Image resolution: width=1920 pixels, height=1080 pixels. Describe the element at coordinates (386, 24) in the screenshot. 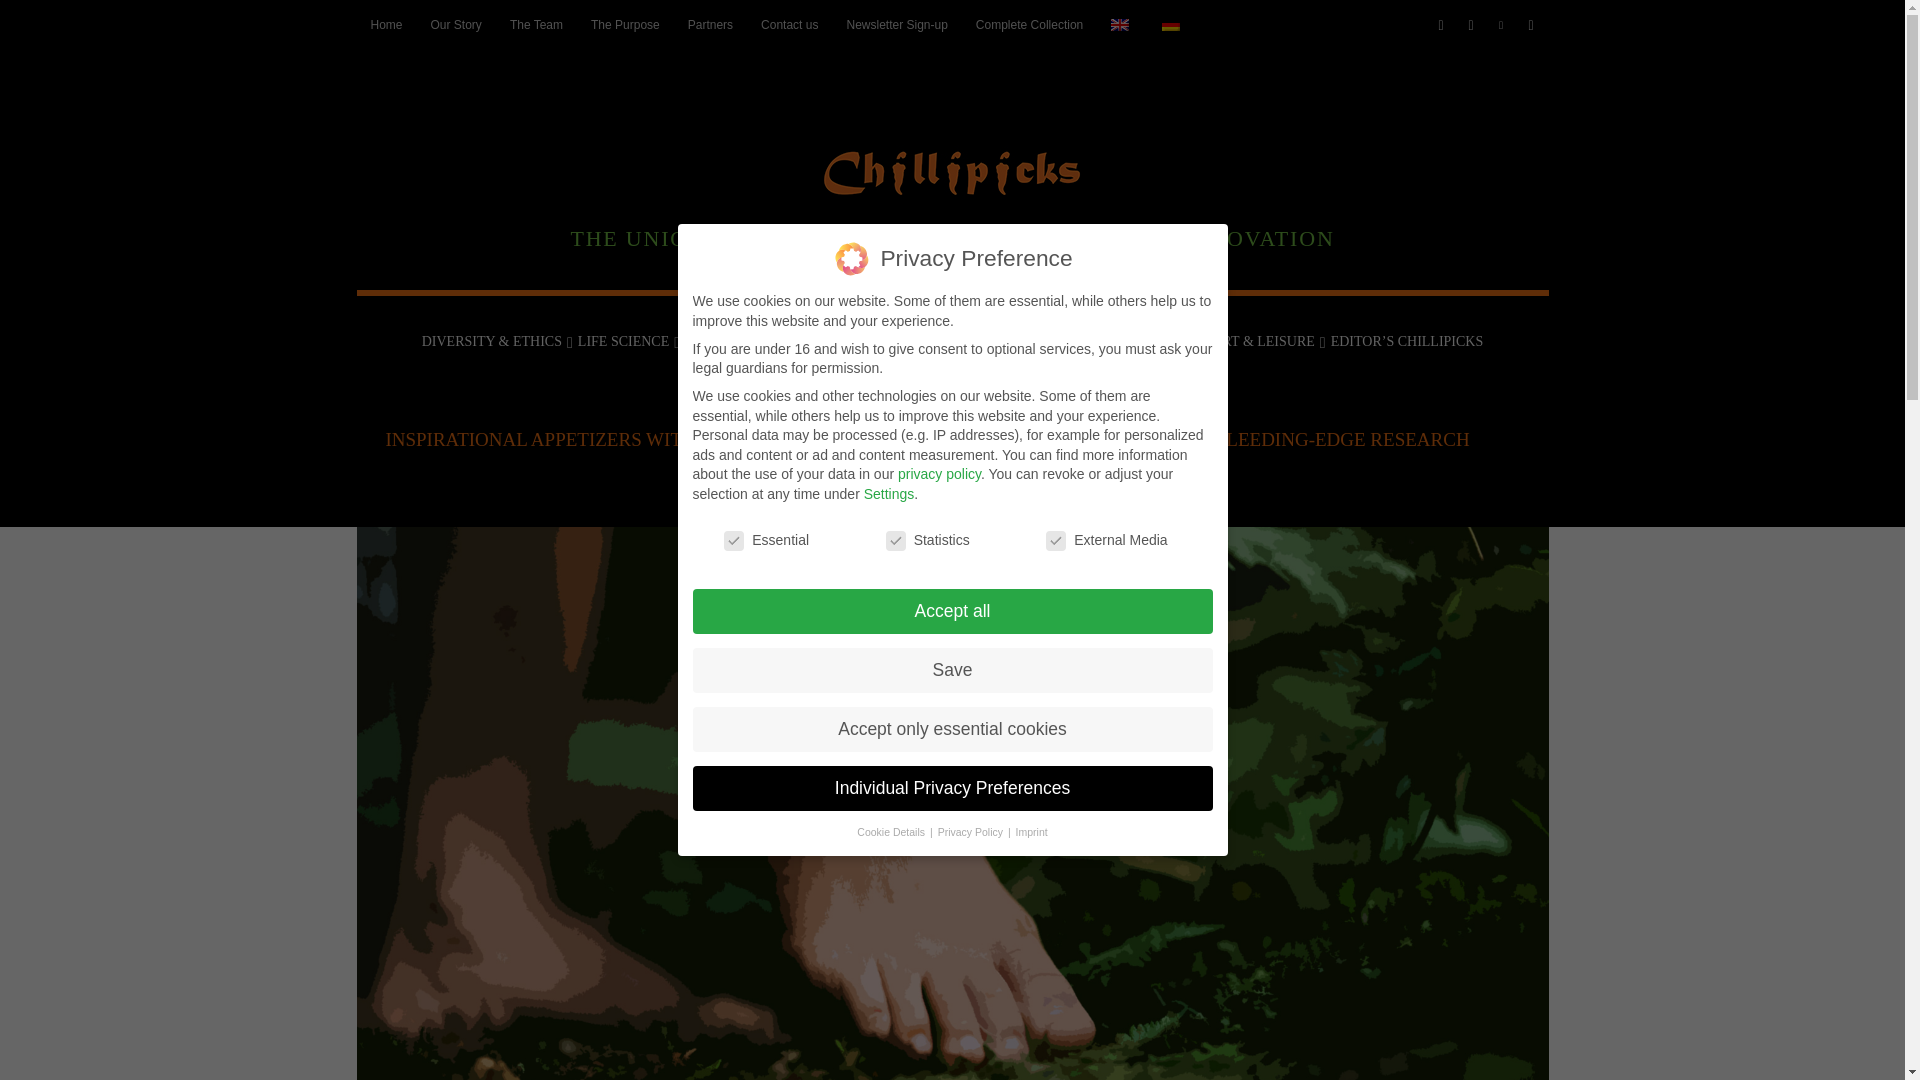

I see `Home` at that location.